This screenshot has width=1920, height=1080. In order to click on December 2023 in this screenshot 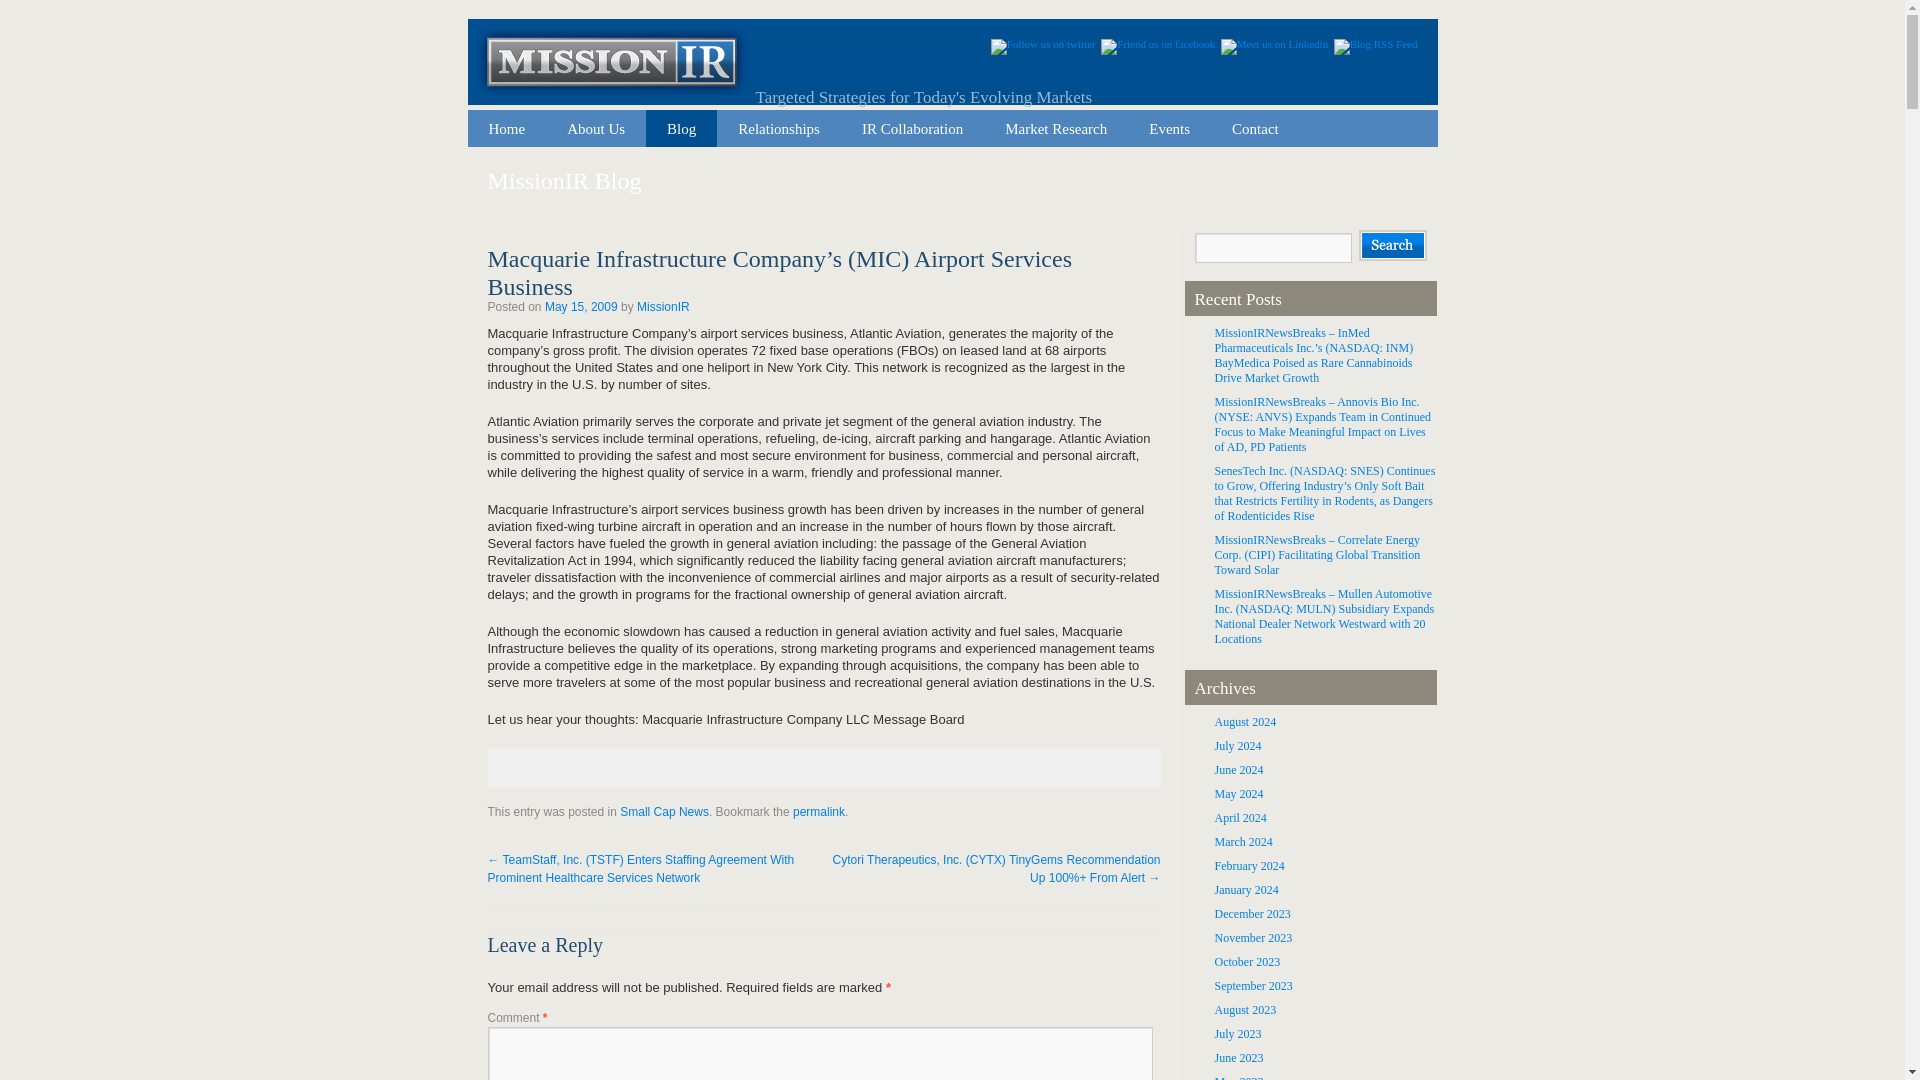, I will do `click(1252, 914)`.